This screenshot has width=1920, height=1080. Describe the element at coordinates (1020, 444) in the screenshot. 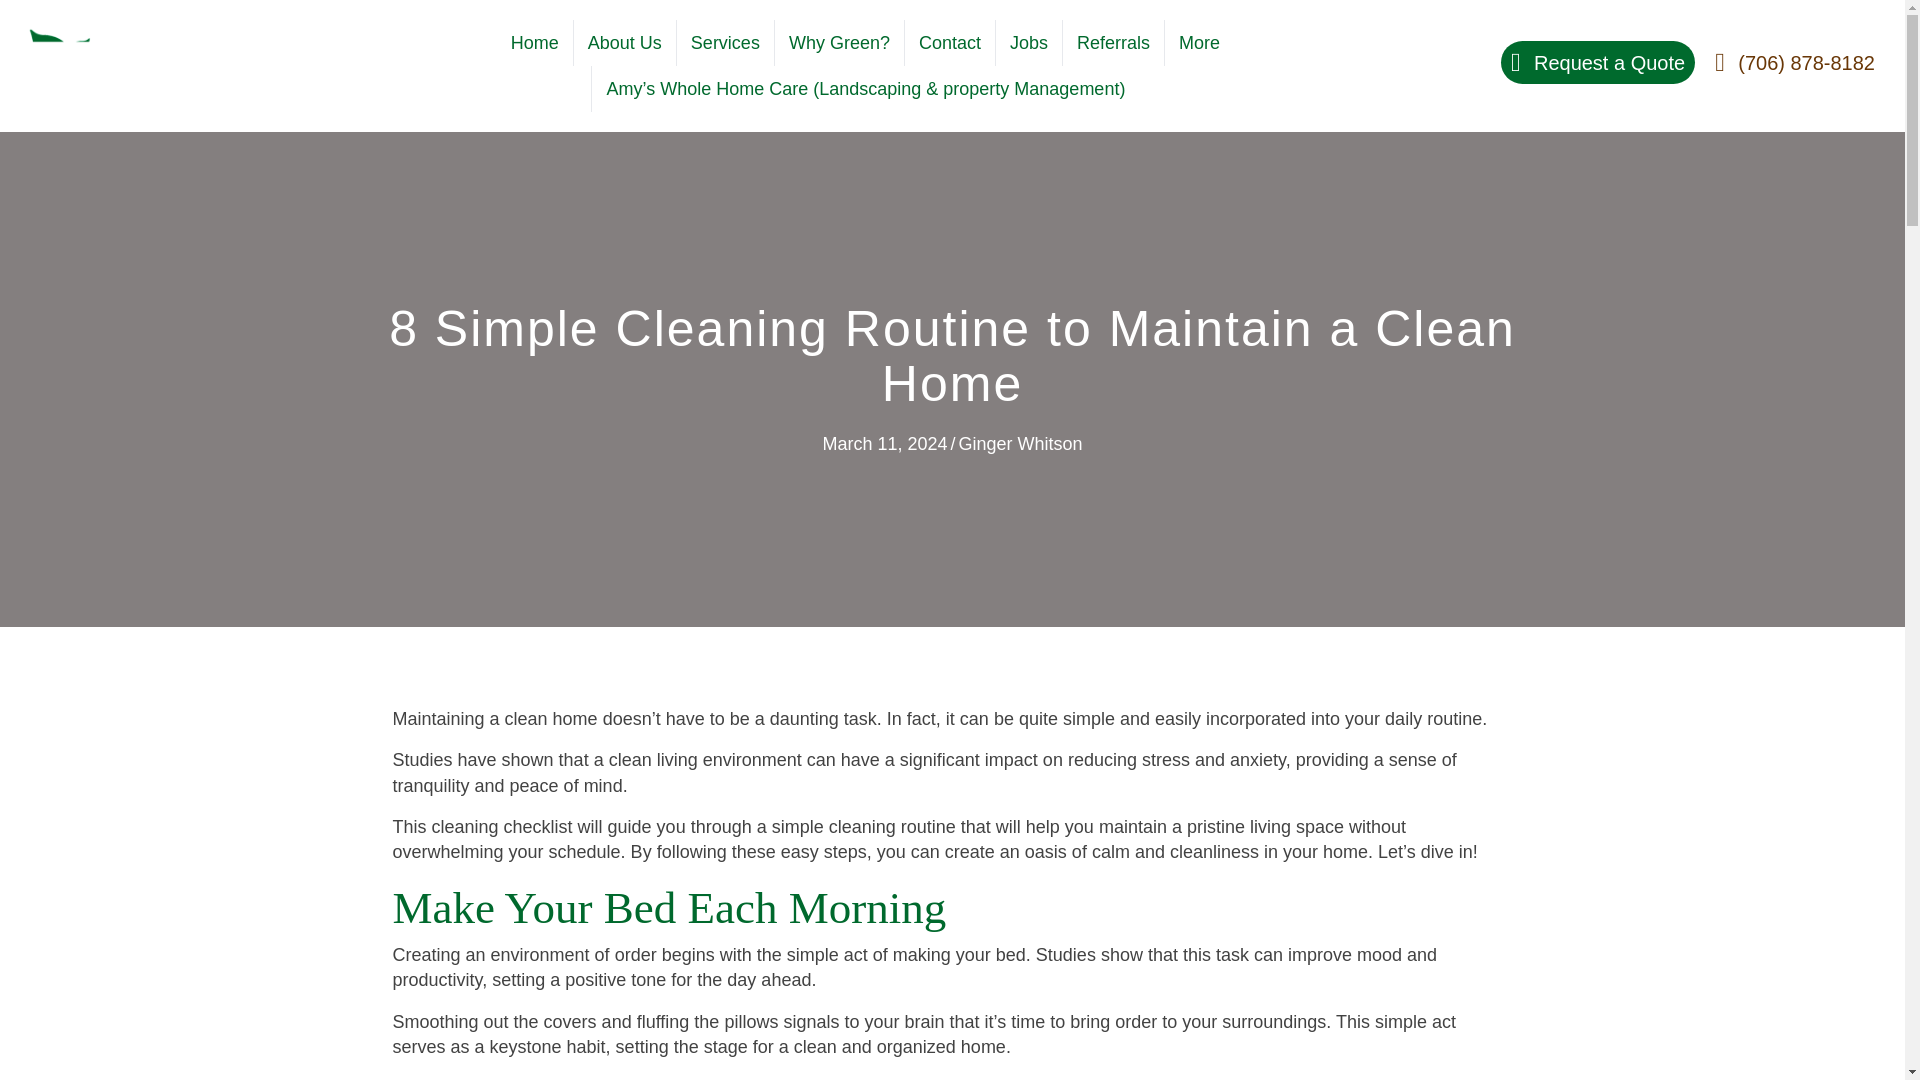

I see `Ginger Whitson` at that location.